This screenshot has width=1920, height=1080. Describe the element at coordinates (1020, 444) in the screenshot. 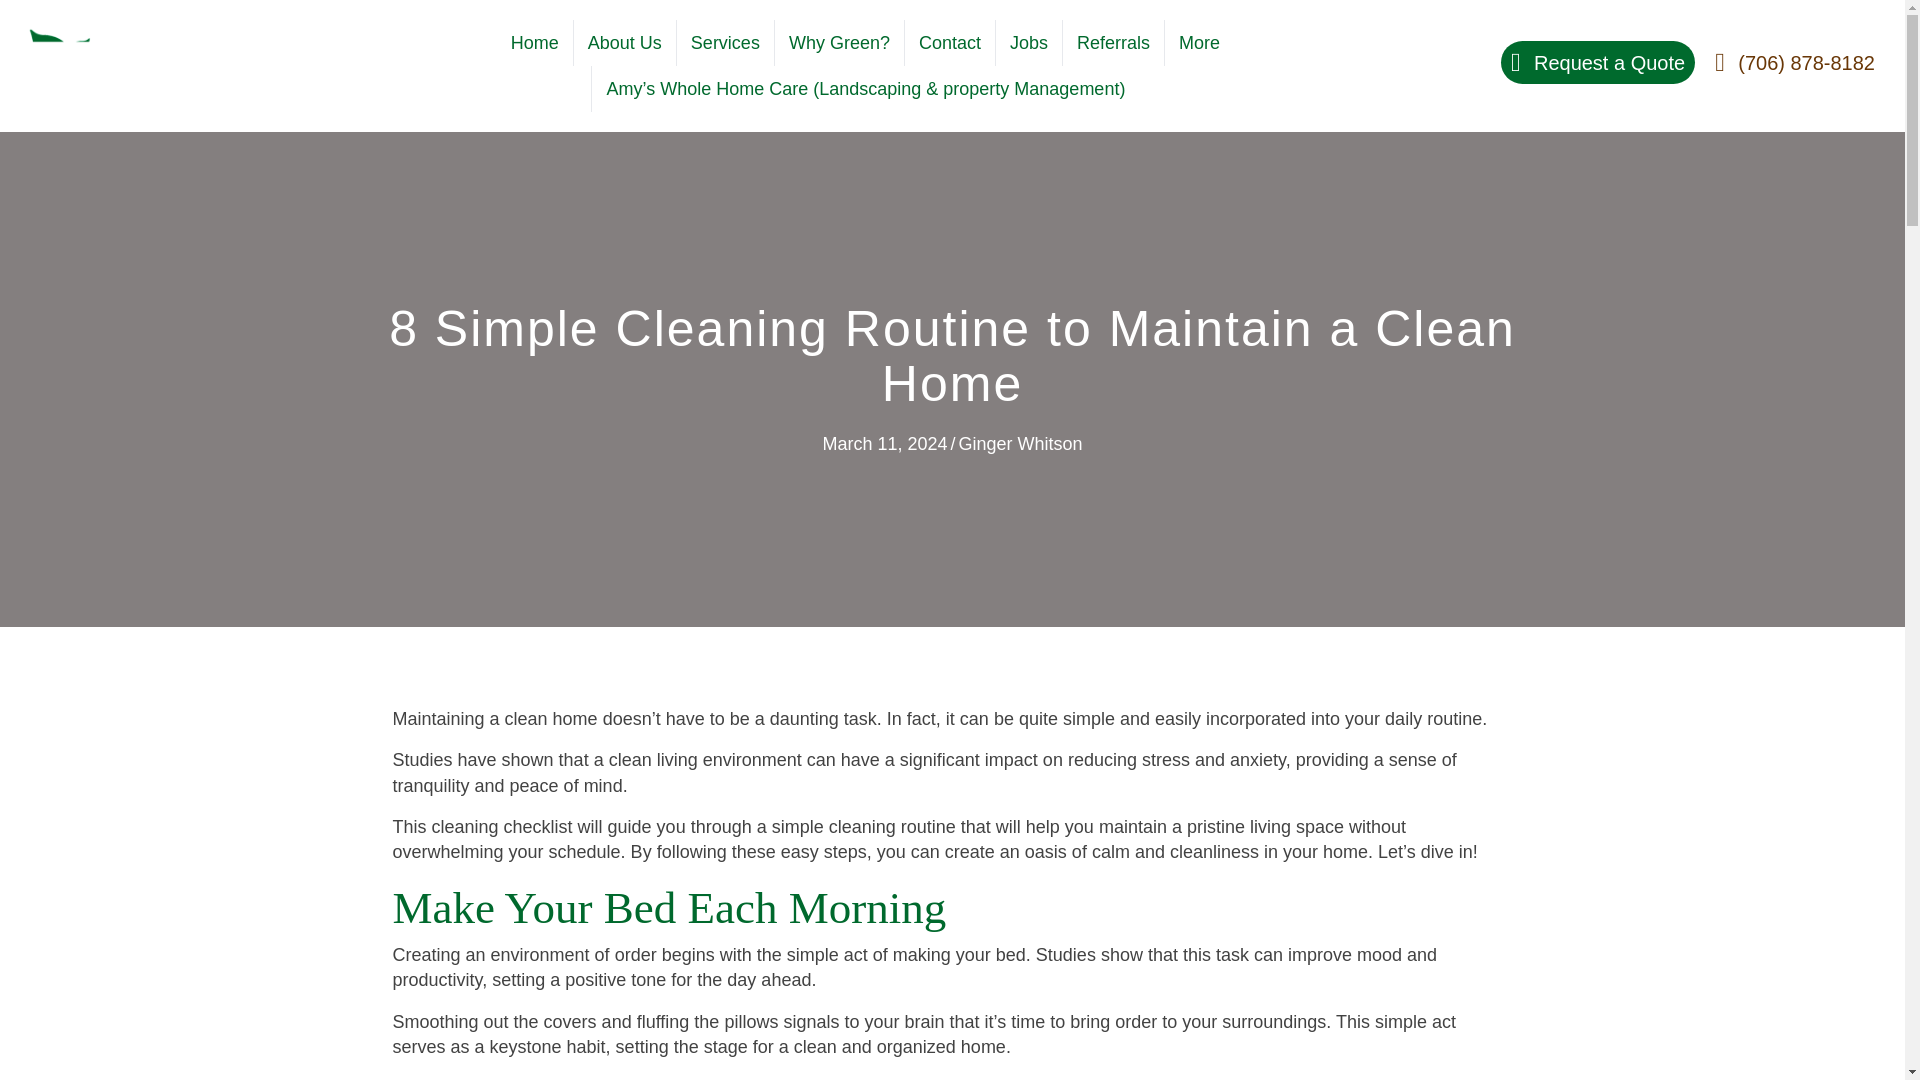

I see `Ginger Whitson` at that location.